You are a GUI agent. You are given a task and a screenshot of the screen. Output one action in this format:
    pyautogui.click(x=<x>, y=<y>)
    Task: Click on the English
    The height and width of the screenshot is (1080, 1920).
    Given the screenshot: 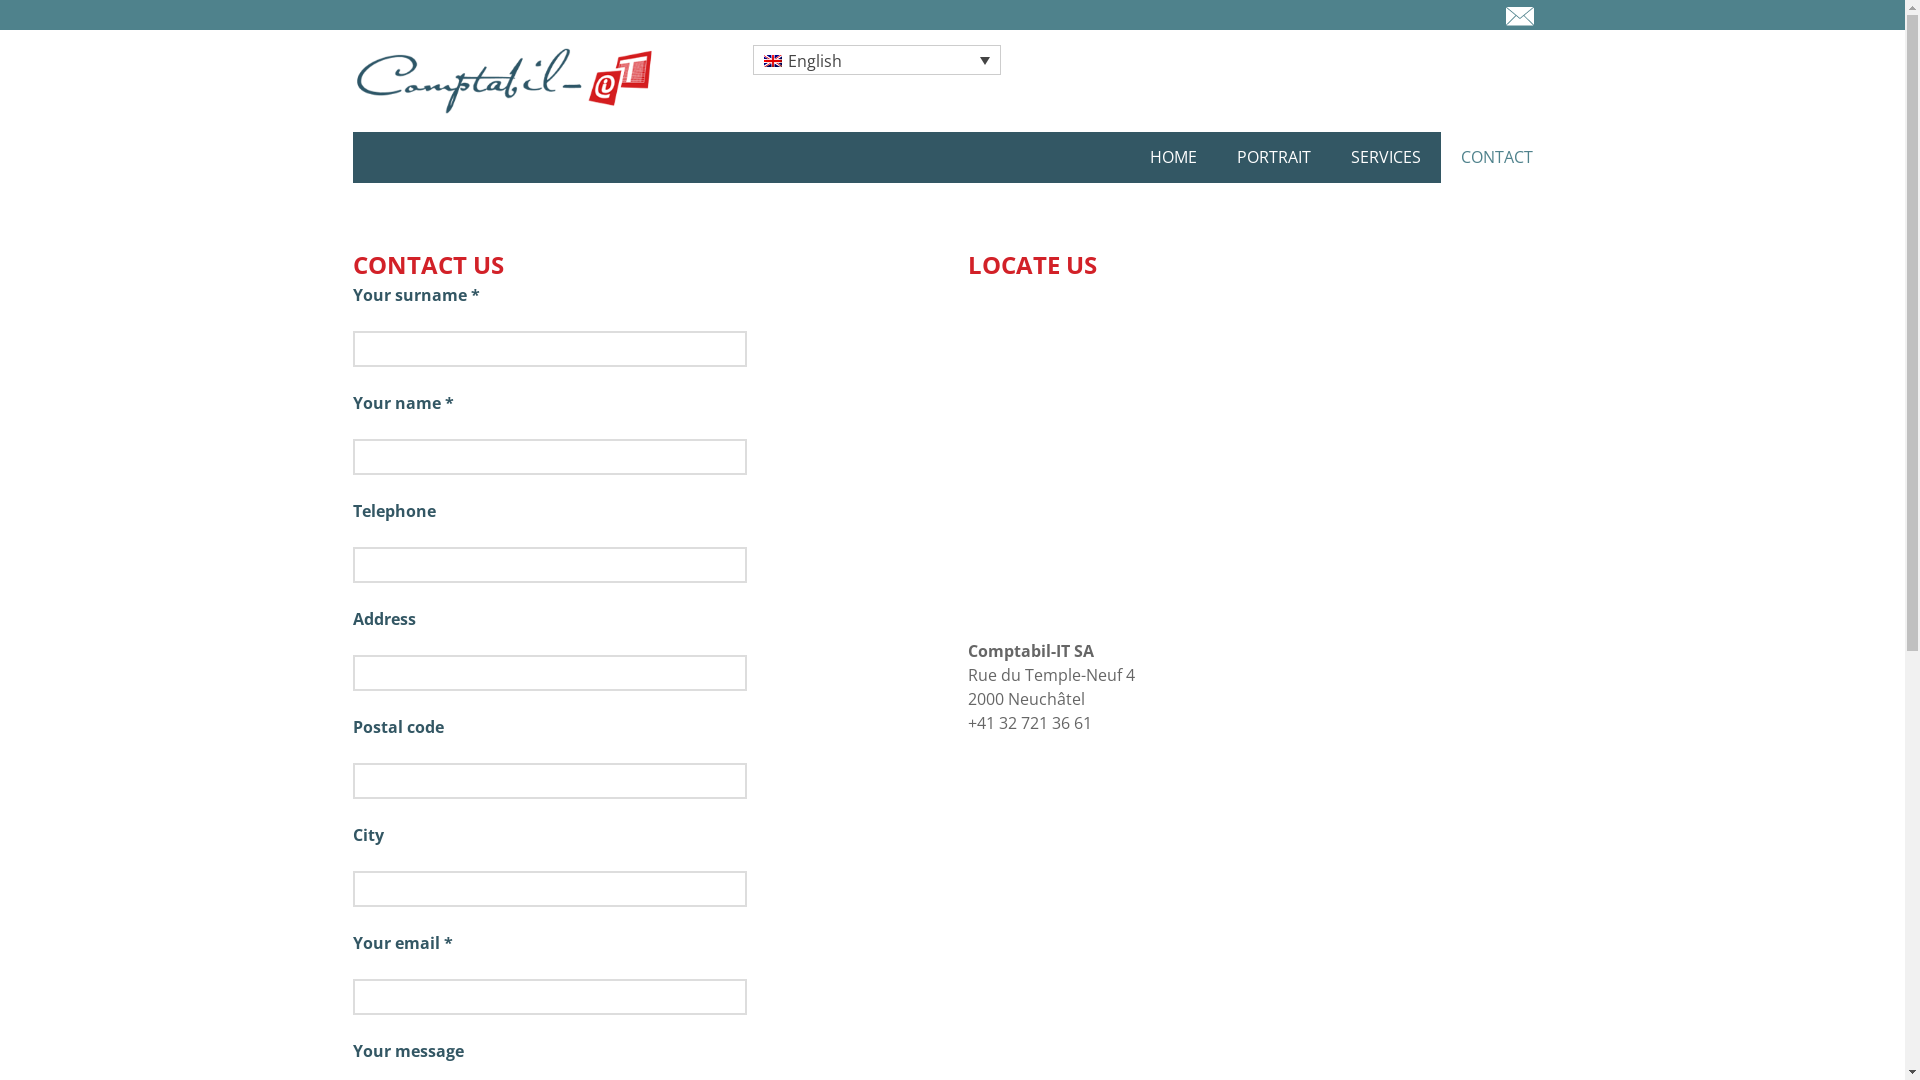 What is the action you would take?
    pyautogui.click(x=876, y=60)
    